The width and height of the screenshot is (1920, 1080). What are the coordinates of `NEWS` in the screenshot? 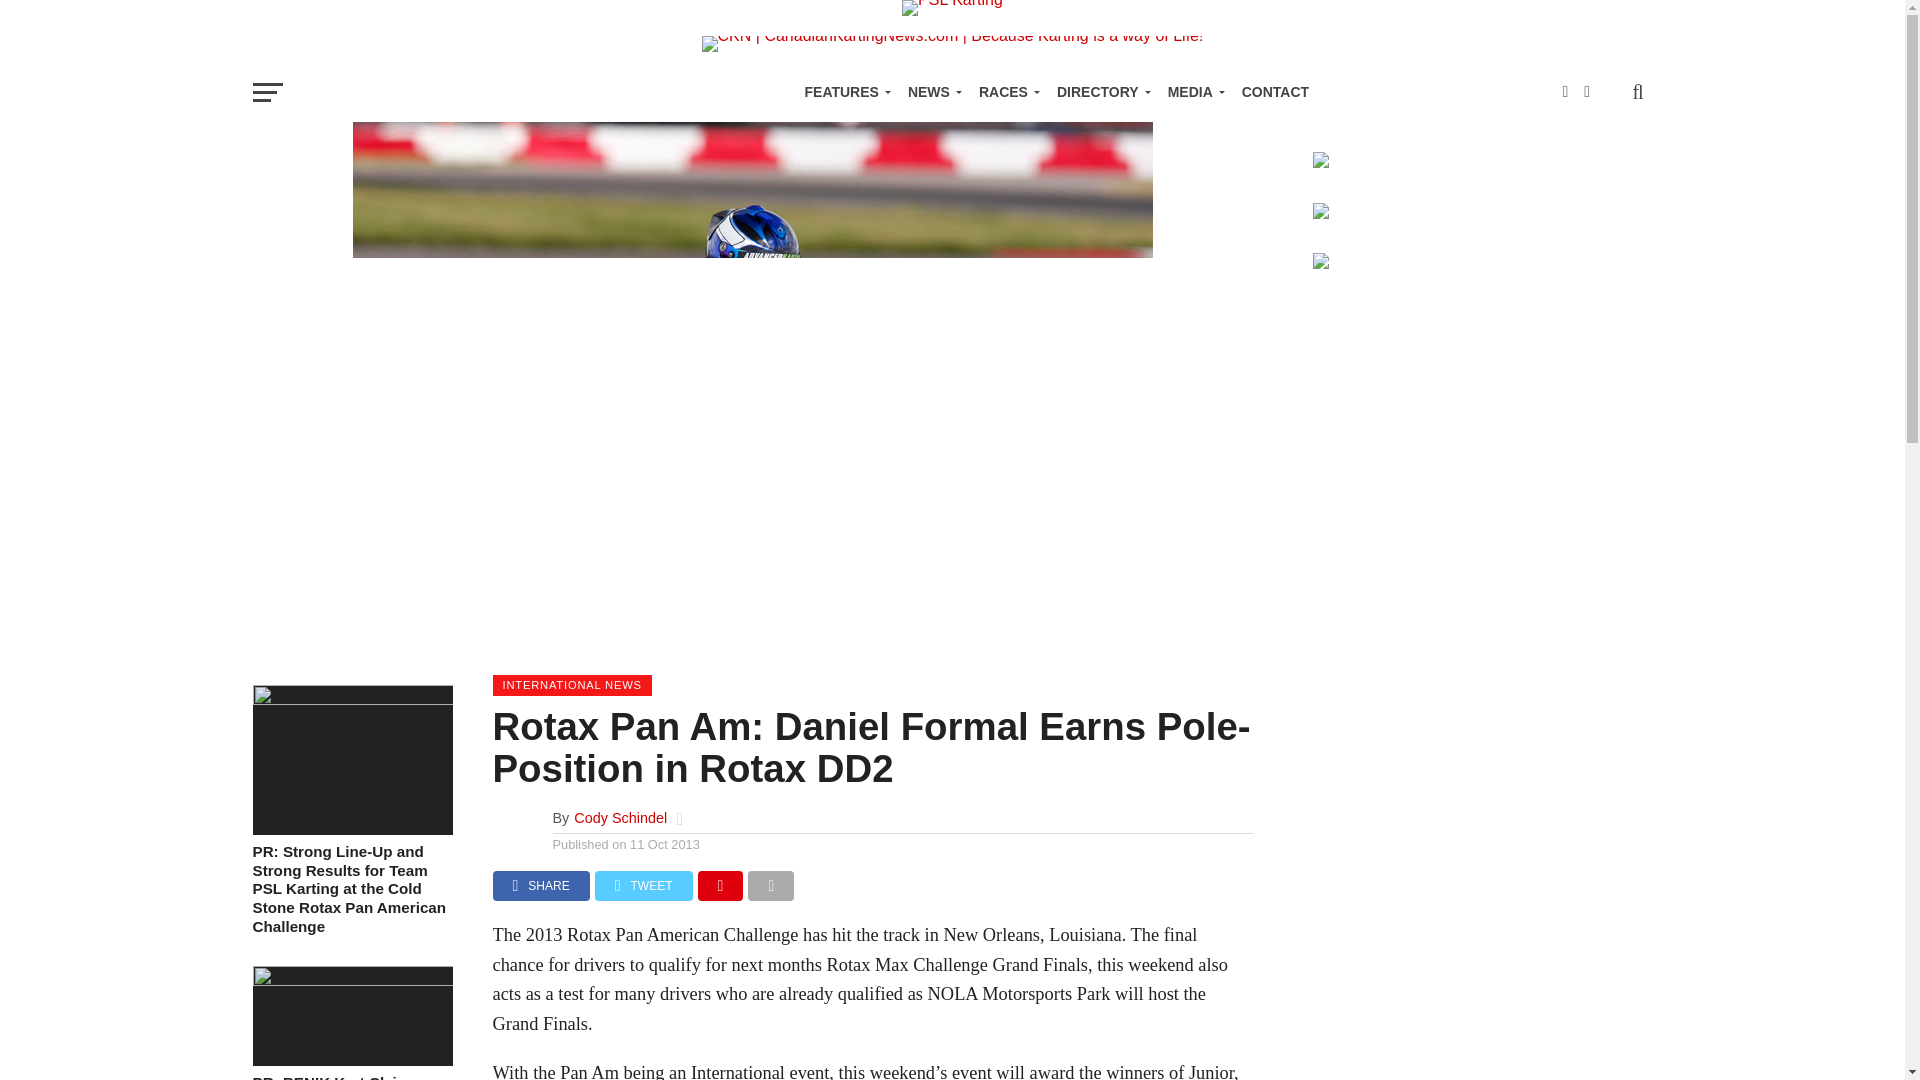 It's located at (932, 92).